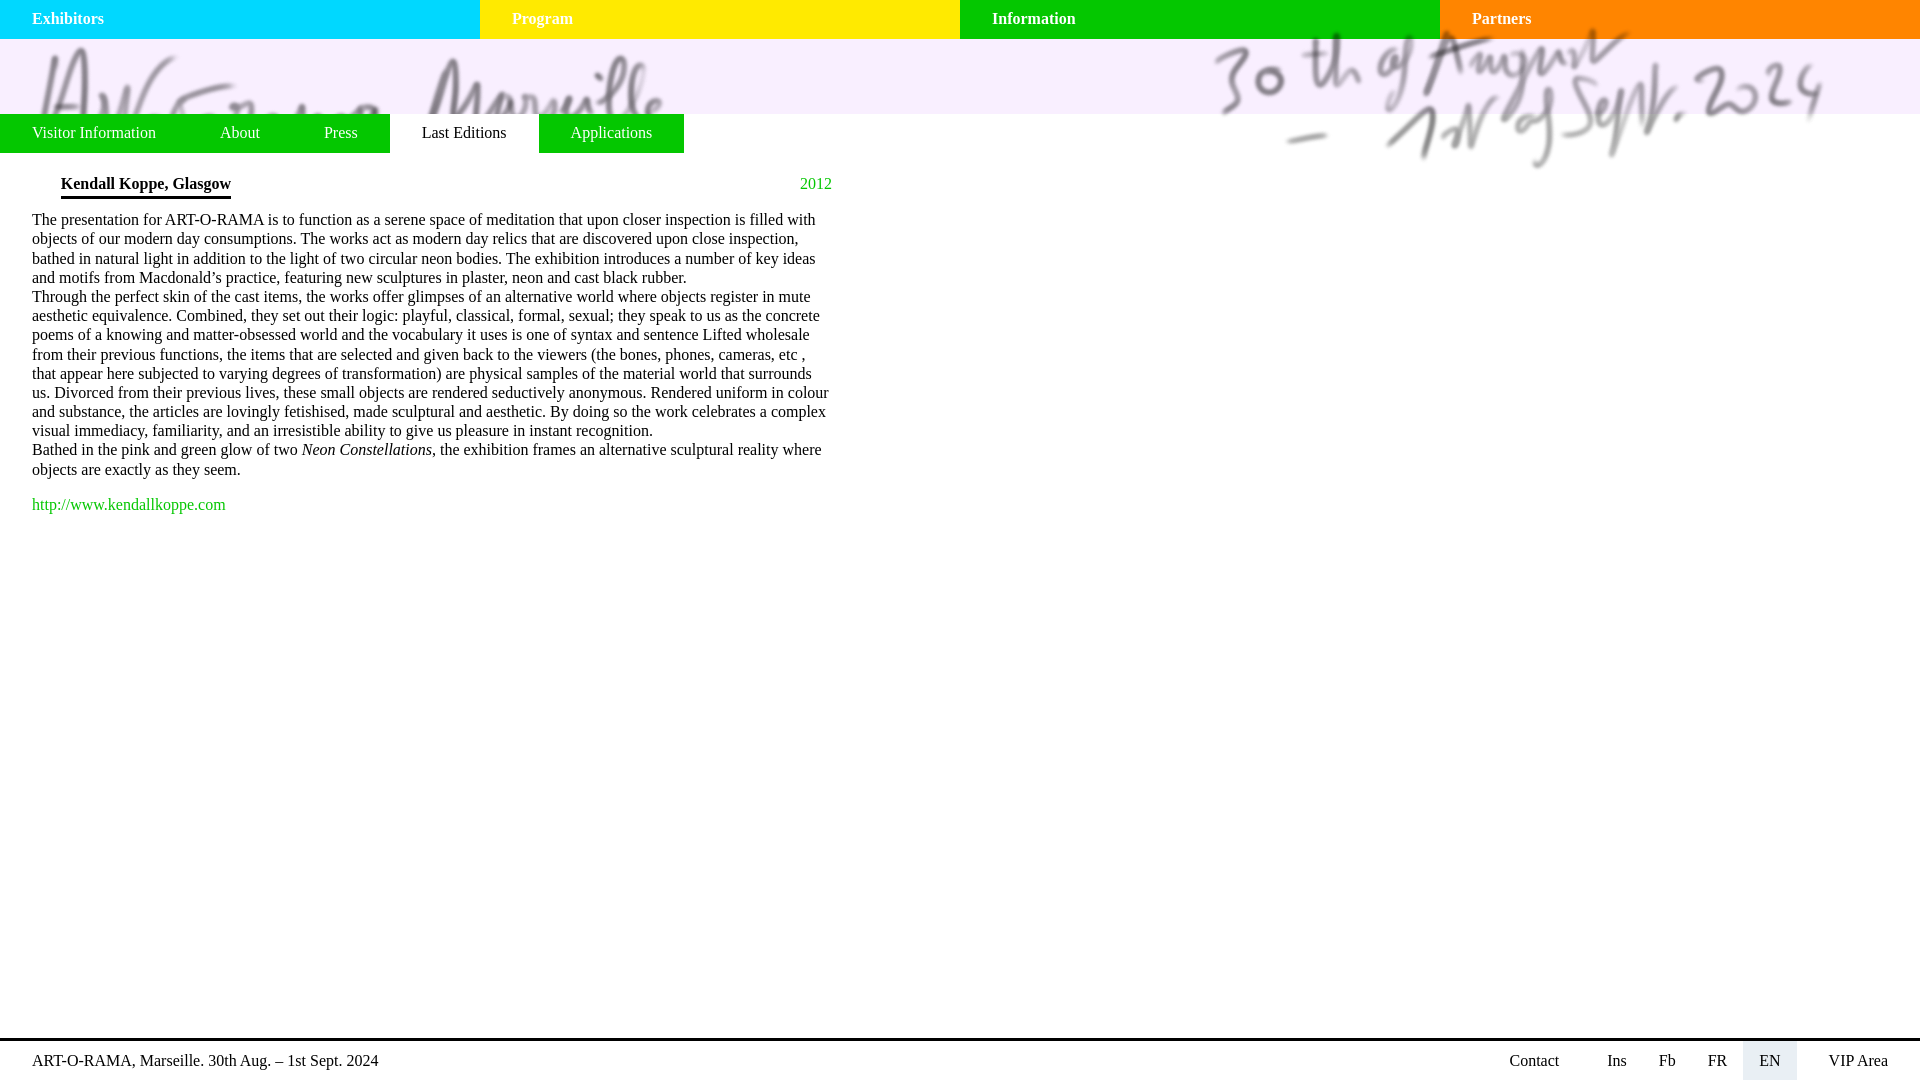  I want to click on Visitor Information, so click(94, 134).